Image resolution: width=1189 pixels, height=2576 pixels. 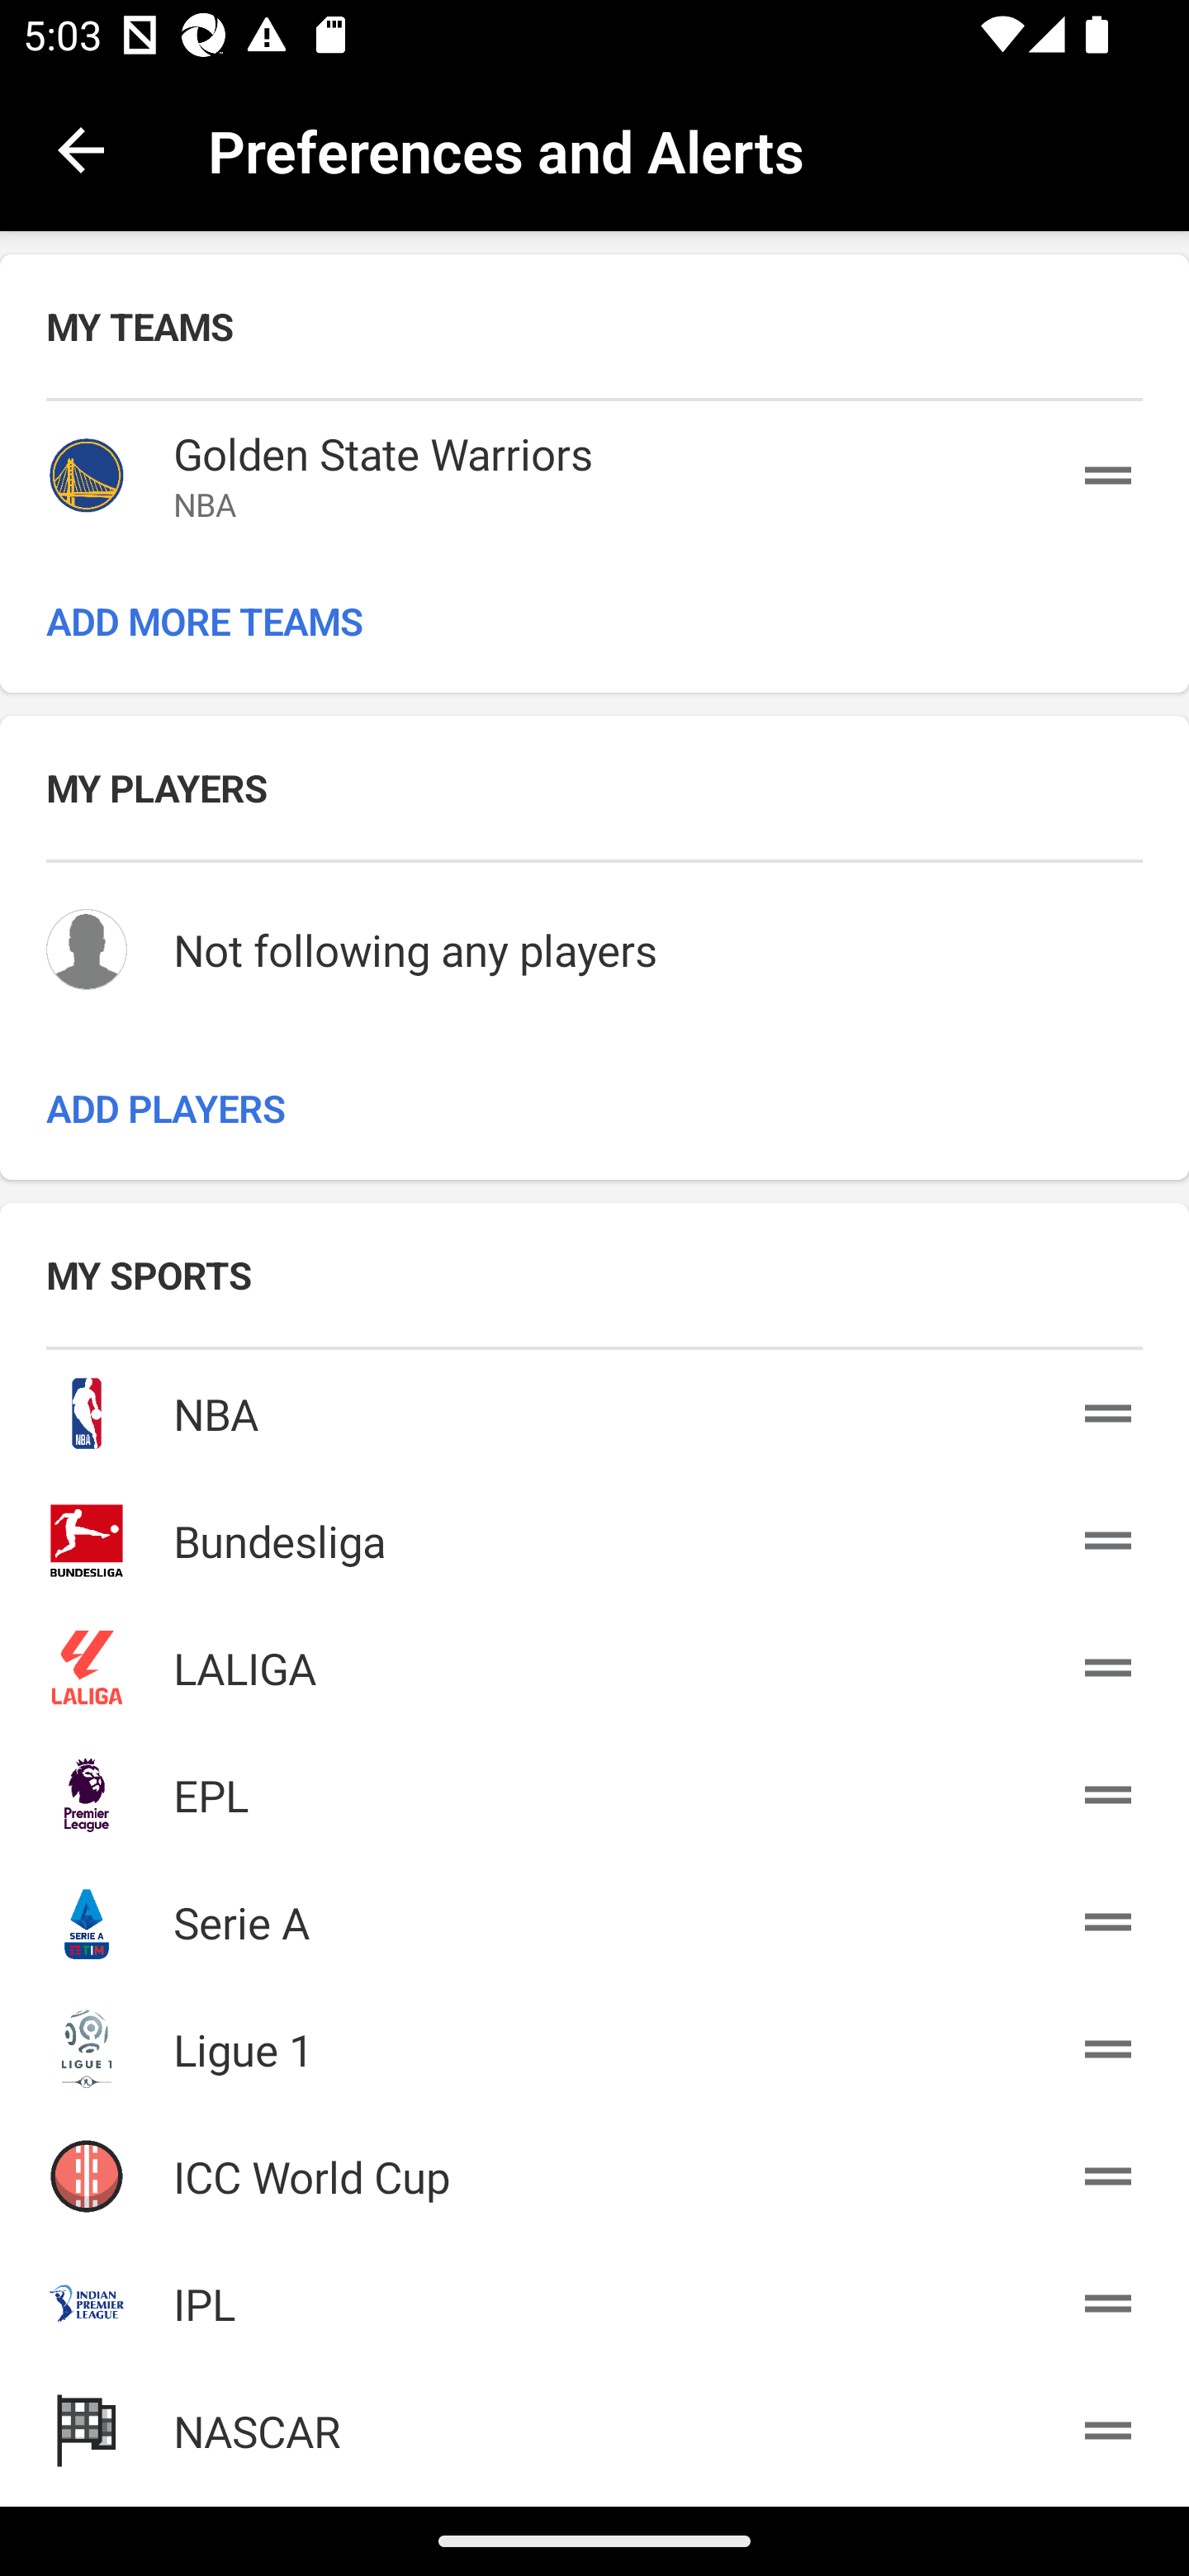 What do you see at coordinates (594, 2298) in the screenshot?
I see `IPL IPL IPL` at bounding box center [594, 2298].